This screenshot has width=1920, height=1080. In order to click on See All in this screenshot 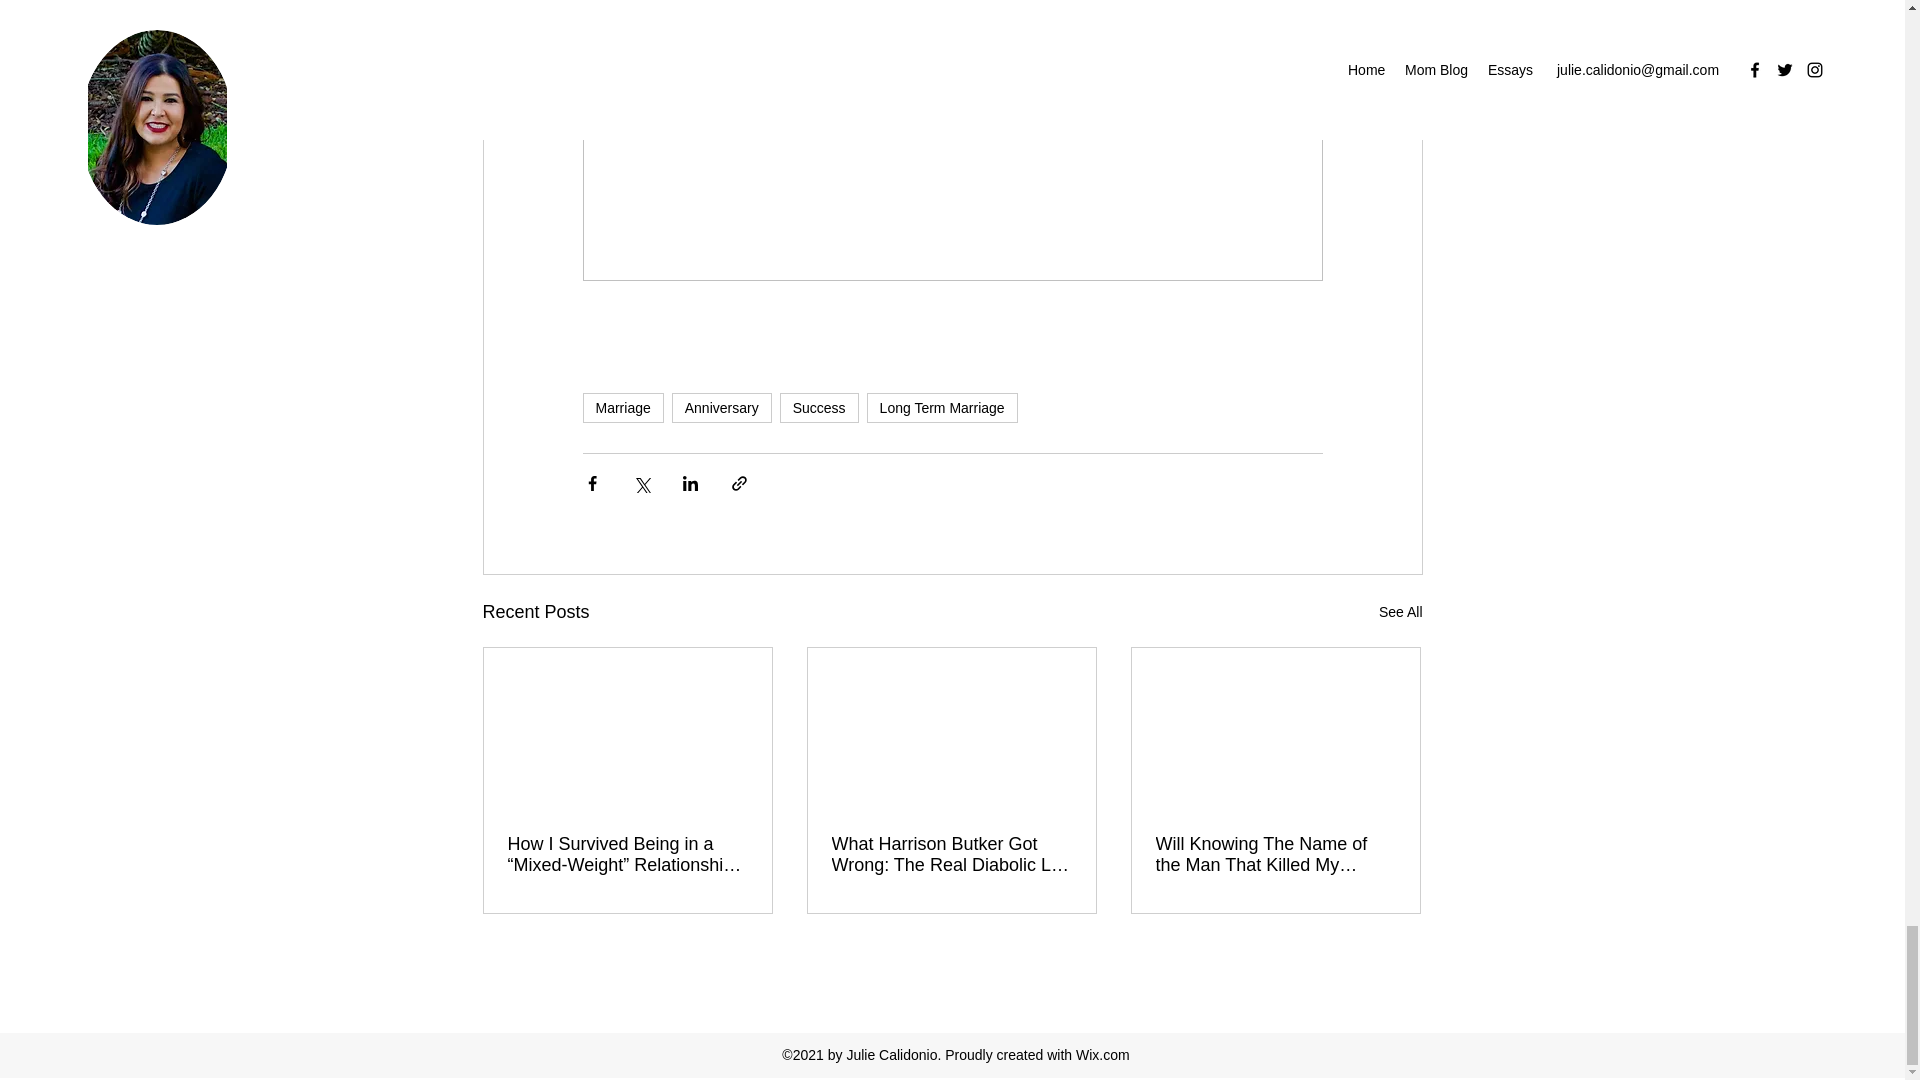, I will do `click(1400, 612)`.